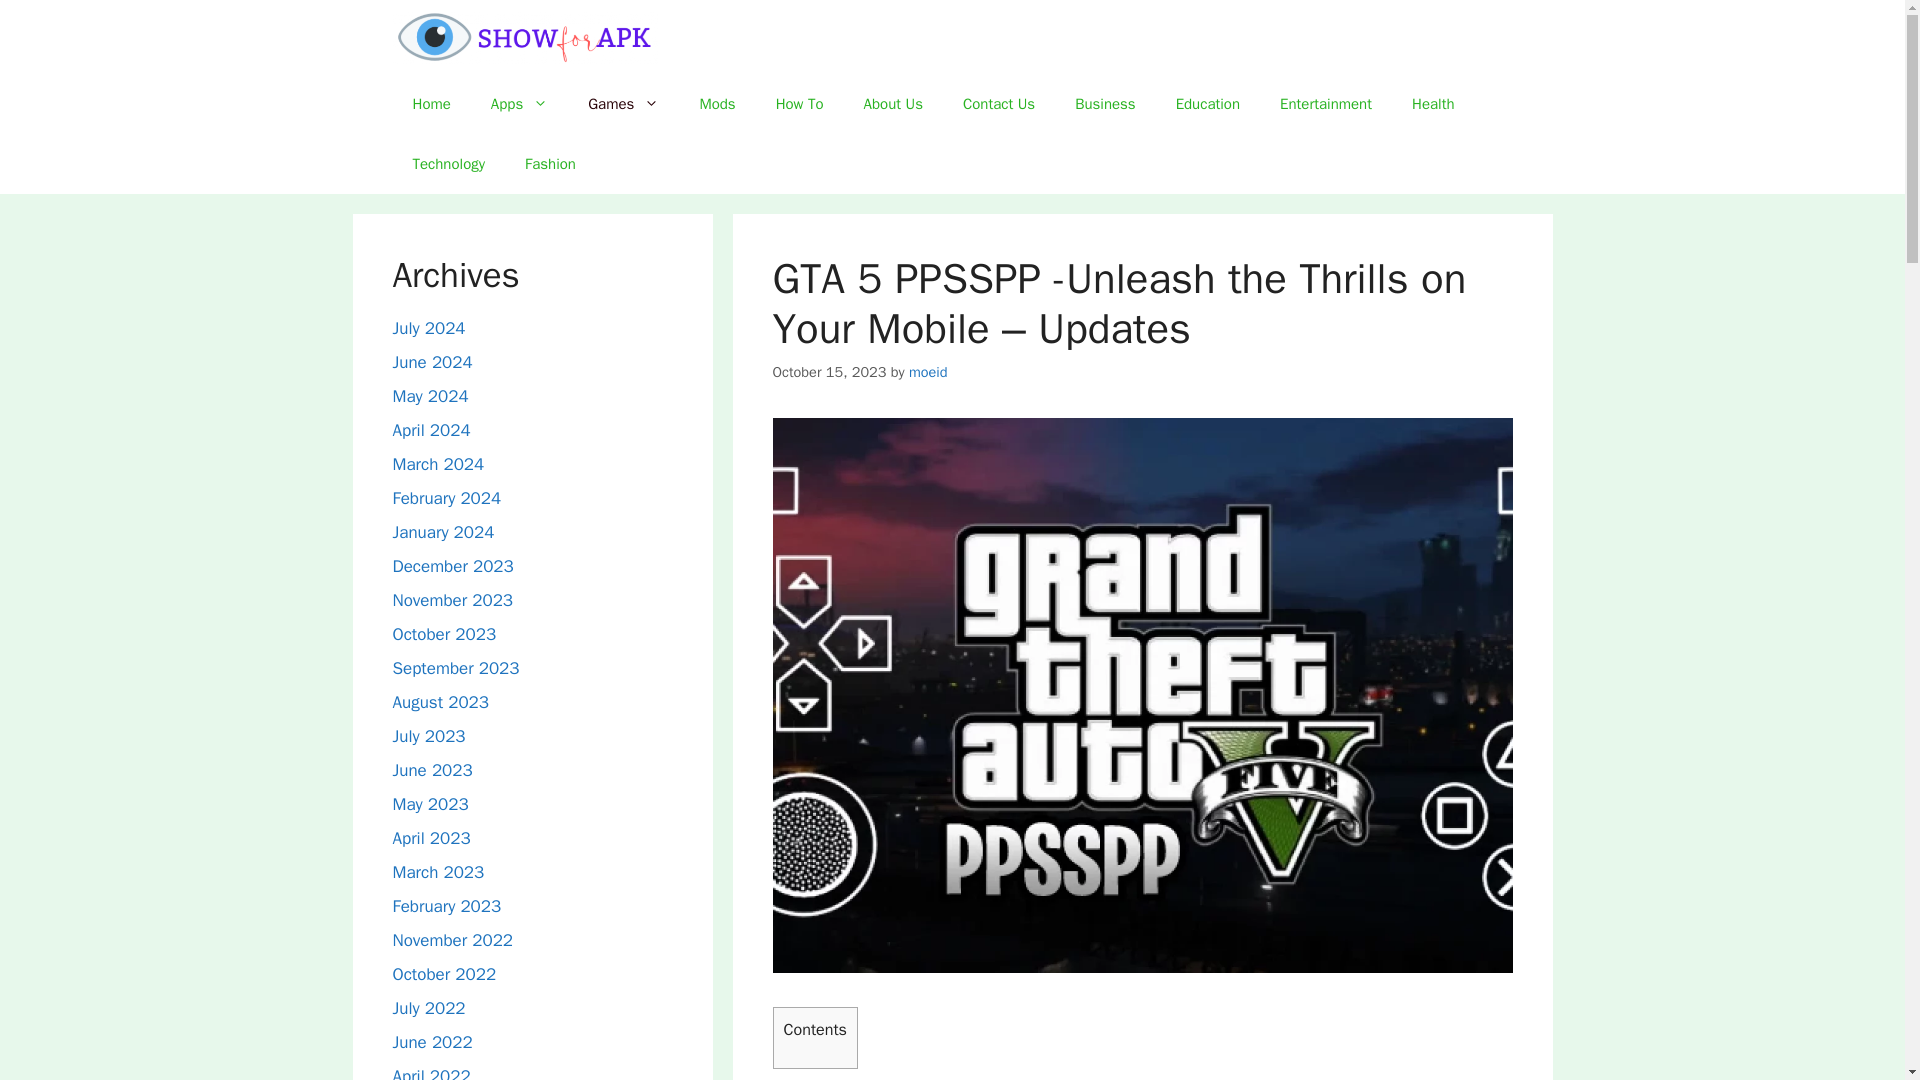 The width and height of the screenshot is (1920, 1080). What do you see at coordinates (1326, 104) in the screenshot?
I see `Entertainment` at bounding box center [1326, 104].